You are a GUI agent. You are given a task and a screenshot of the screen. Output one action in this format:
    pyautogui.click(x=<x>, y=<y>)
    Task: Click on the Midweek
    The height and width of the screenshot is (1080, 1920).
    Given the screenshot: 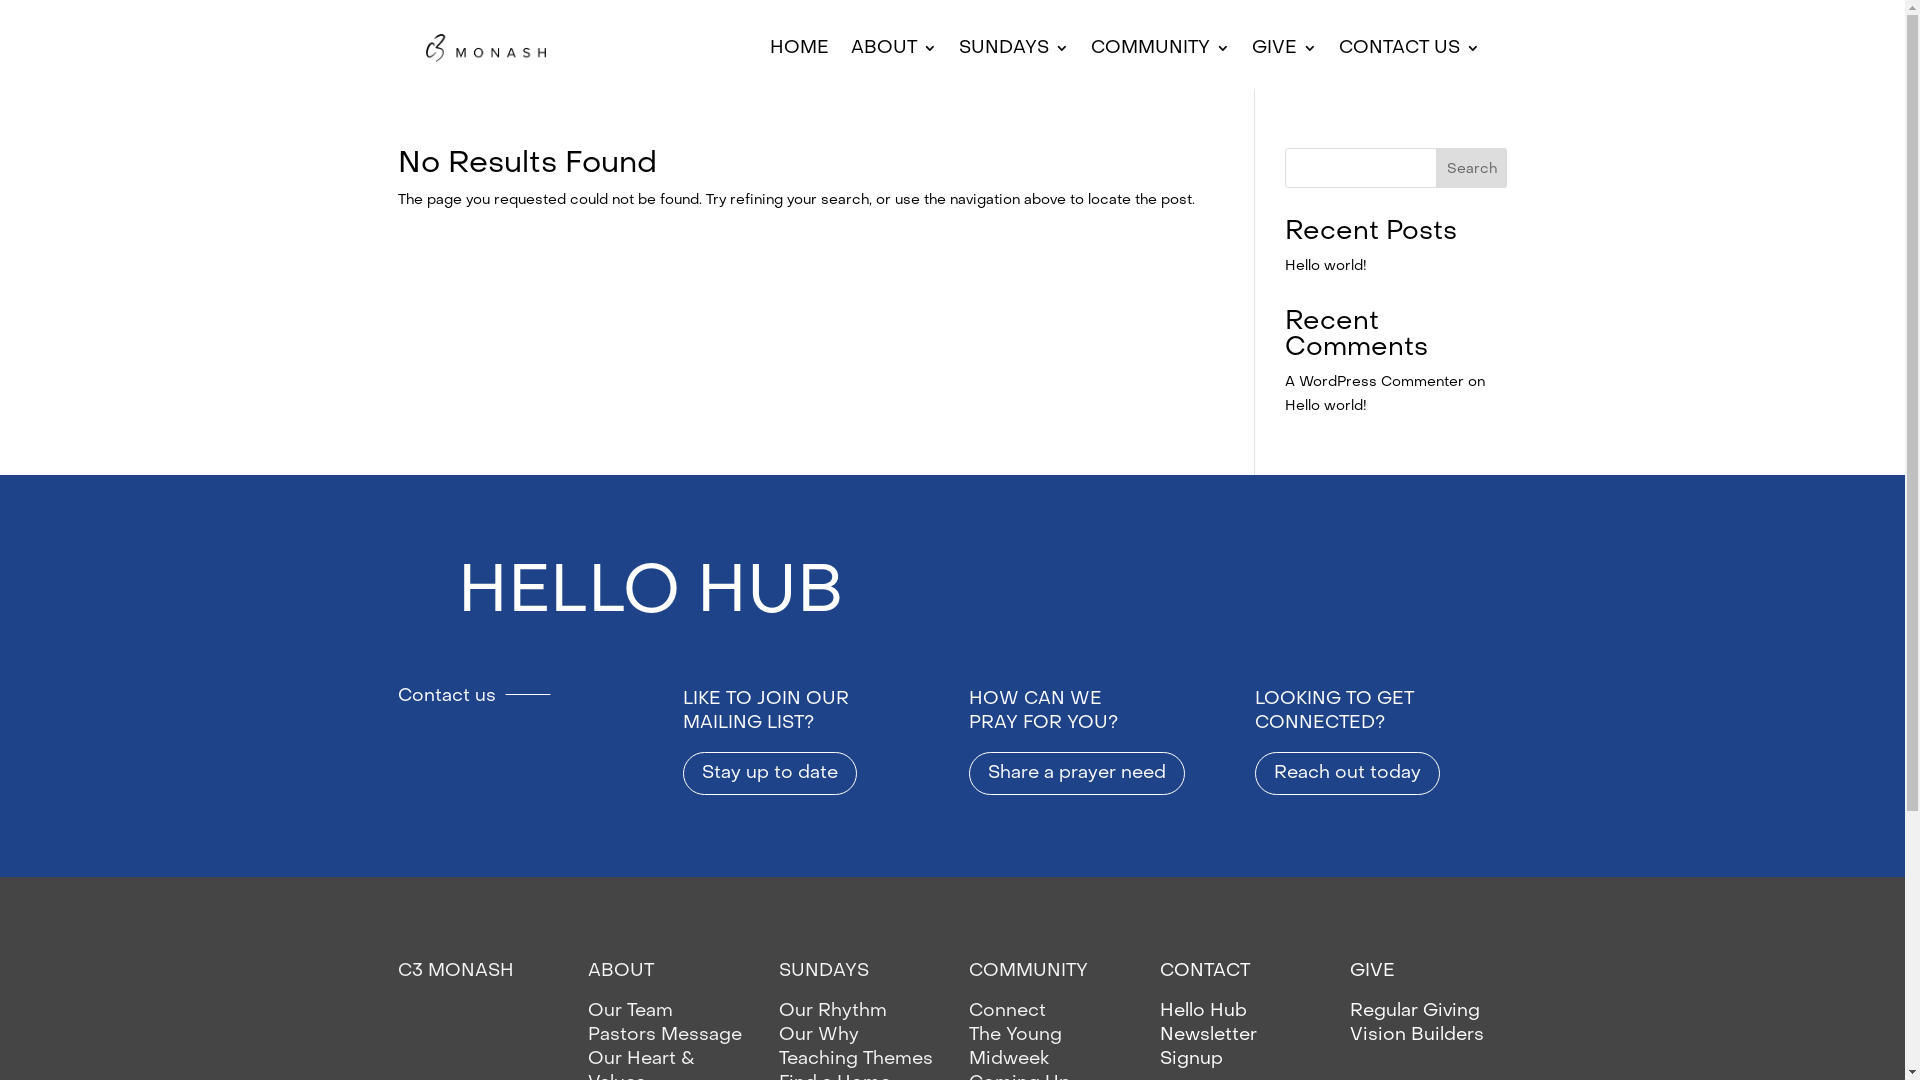 What is the action you would take?
    pyautogui.click(x=1008, y=1058)
    